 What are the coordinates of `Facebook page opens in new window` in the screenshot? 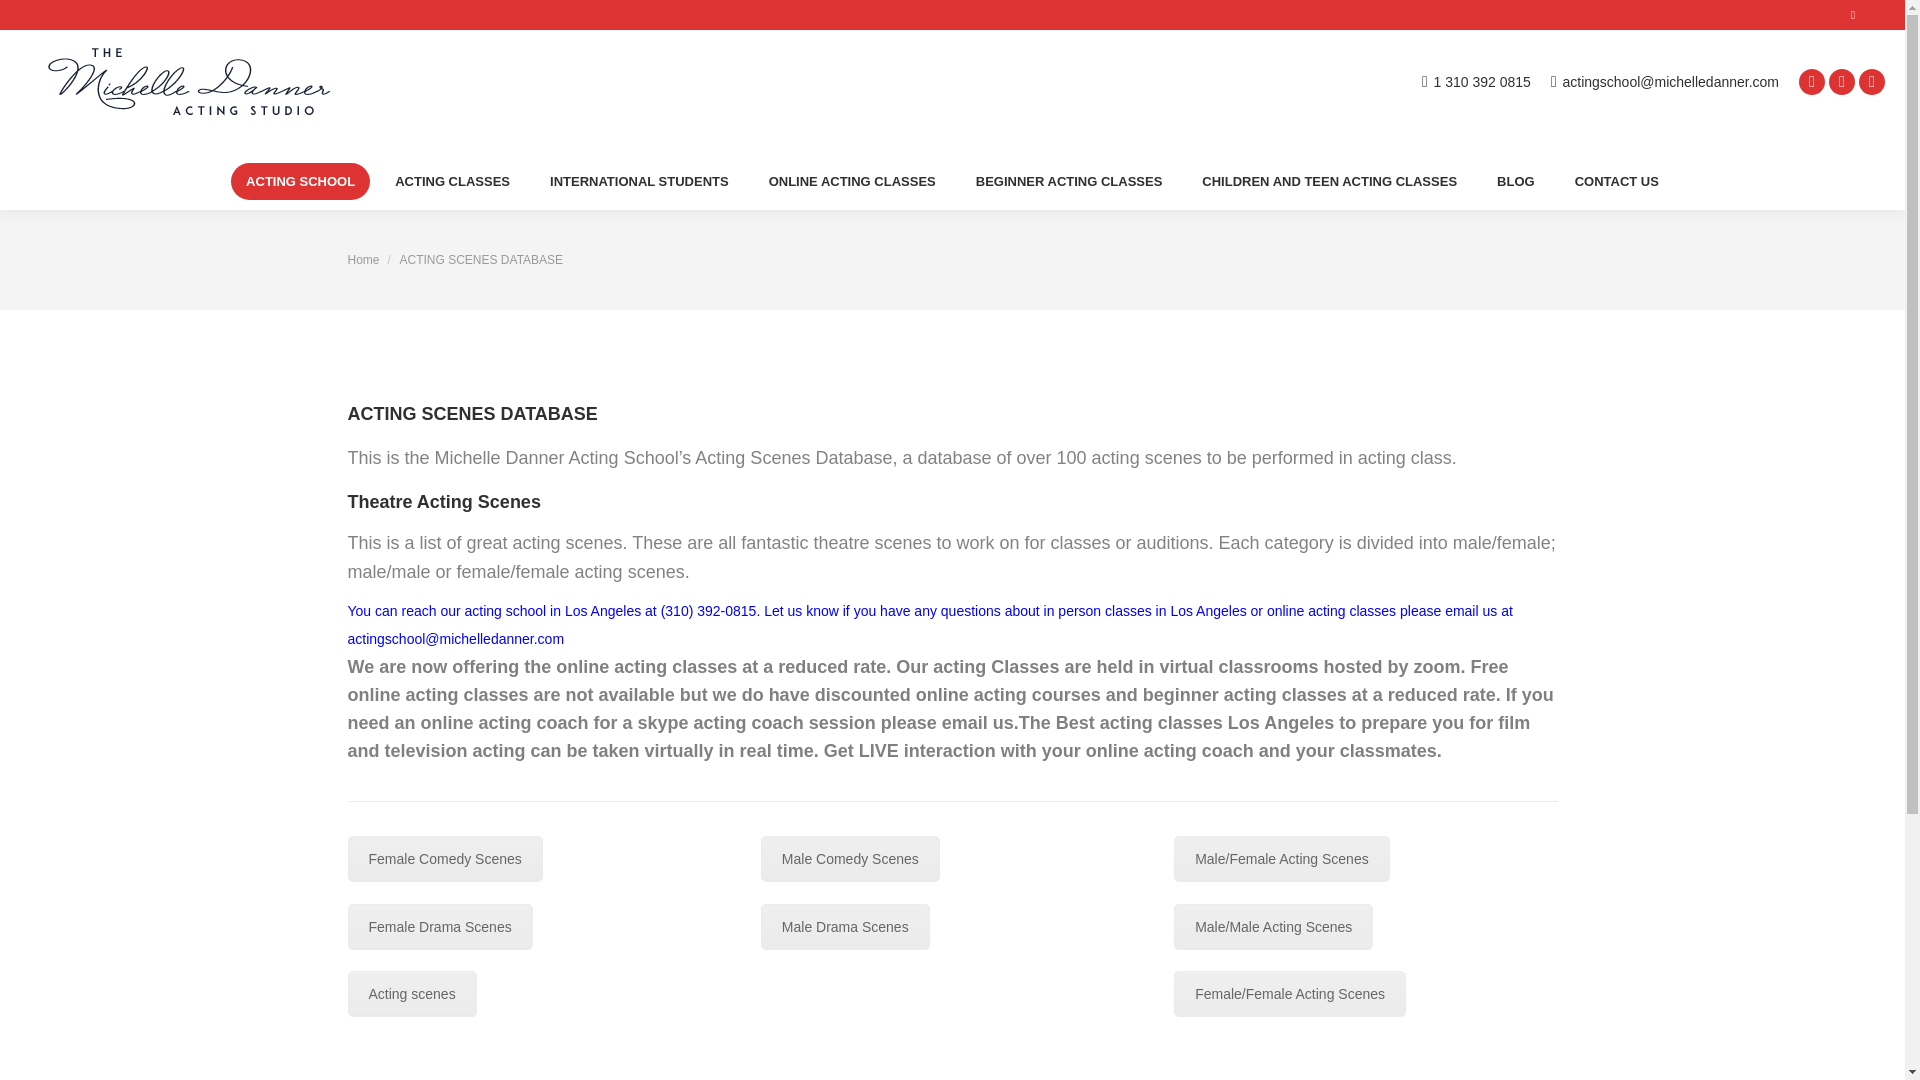 It's located at (1812, 80).